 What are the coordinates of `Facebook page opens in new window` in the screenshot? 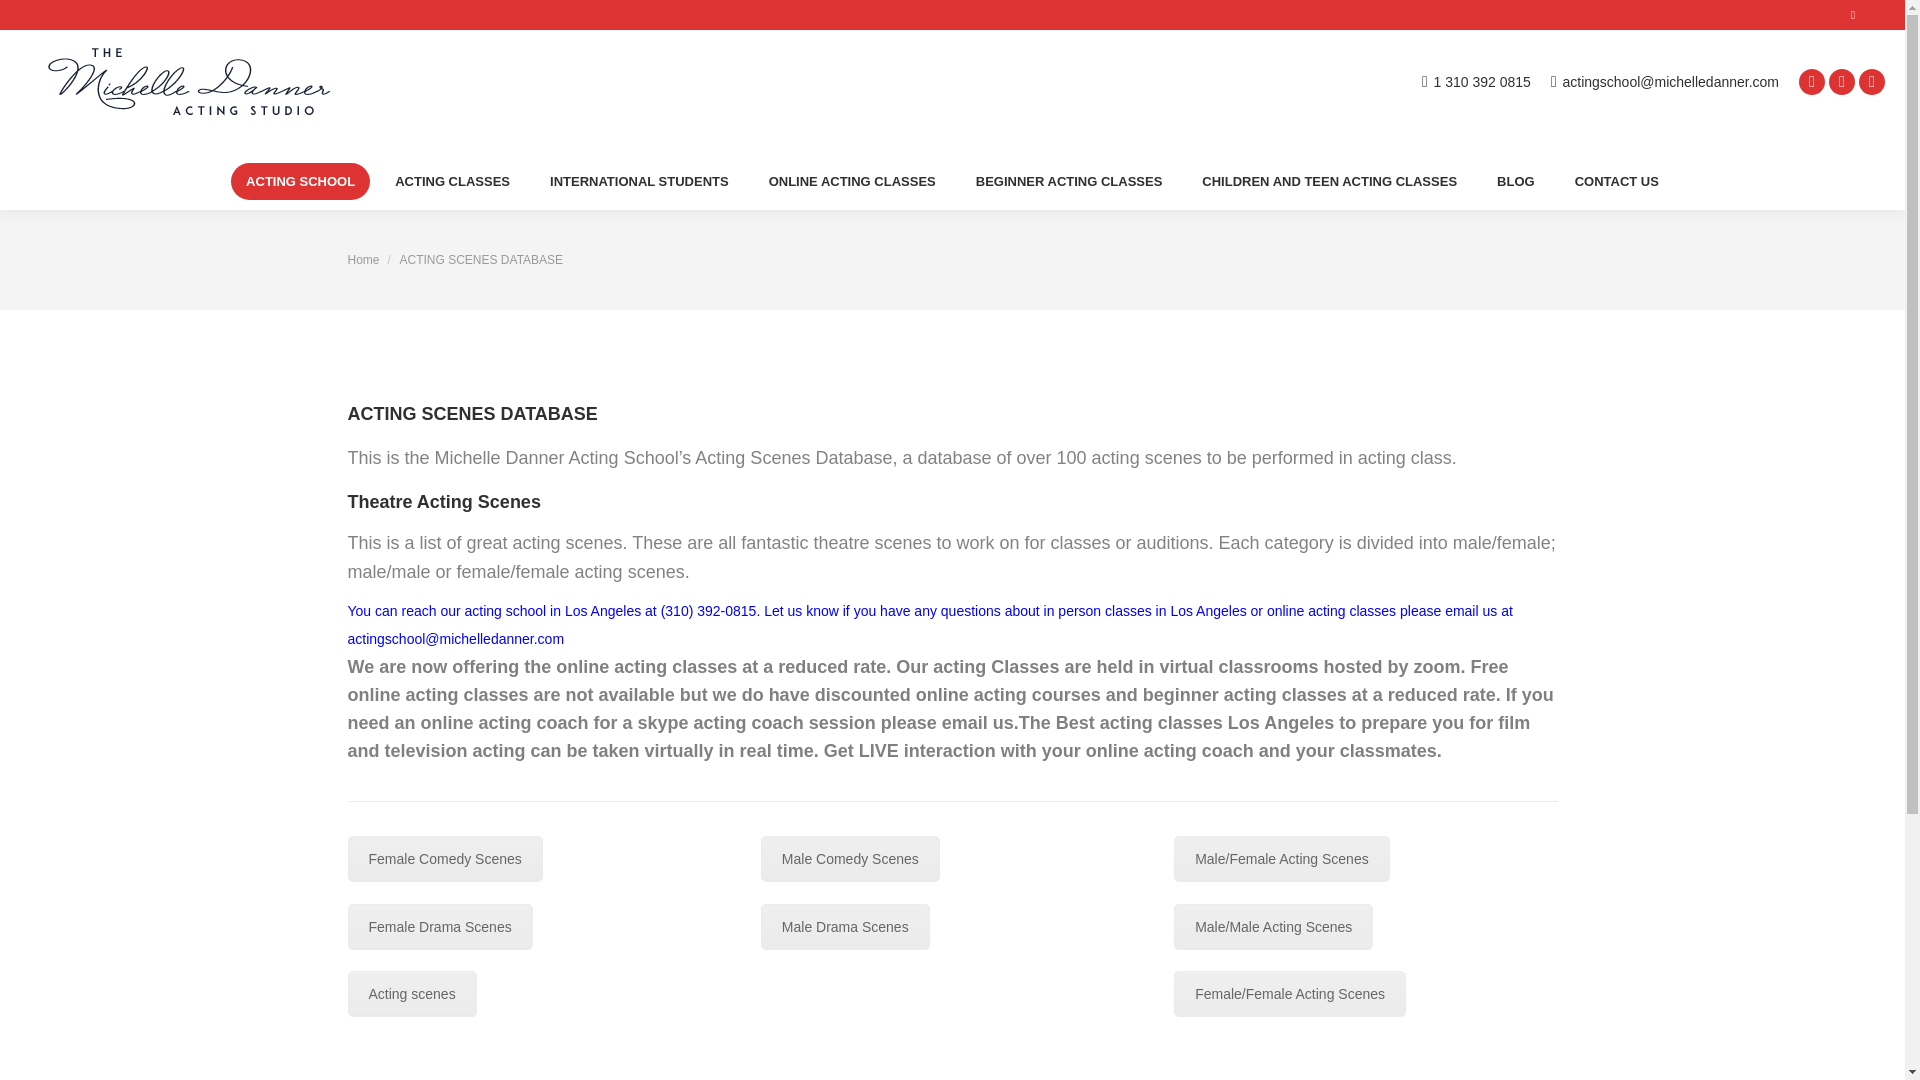 It's located at (1812, 80).